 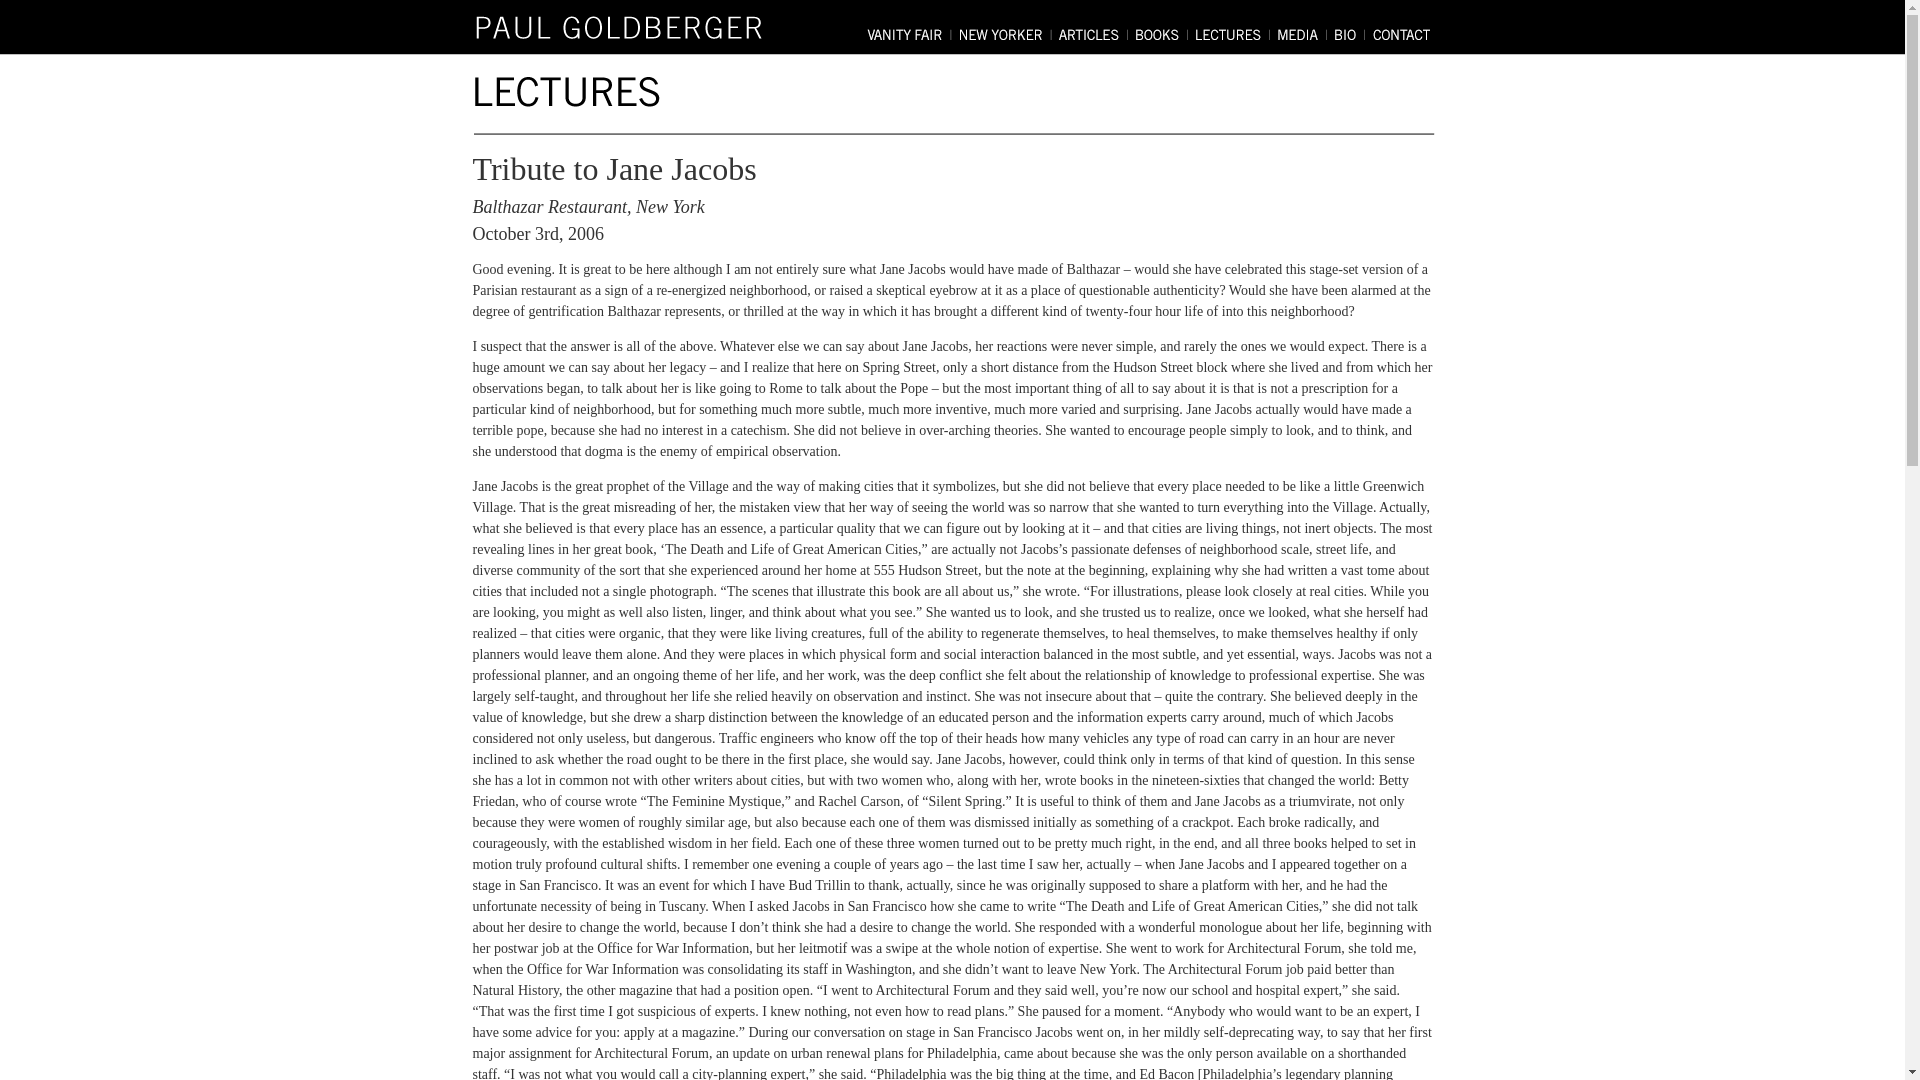 I want to click on Media, so click(x=1302, y=33).